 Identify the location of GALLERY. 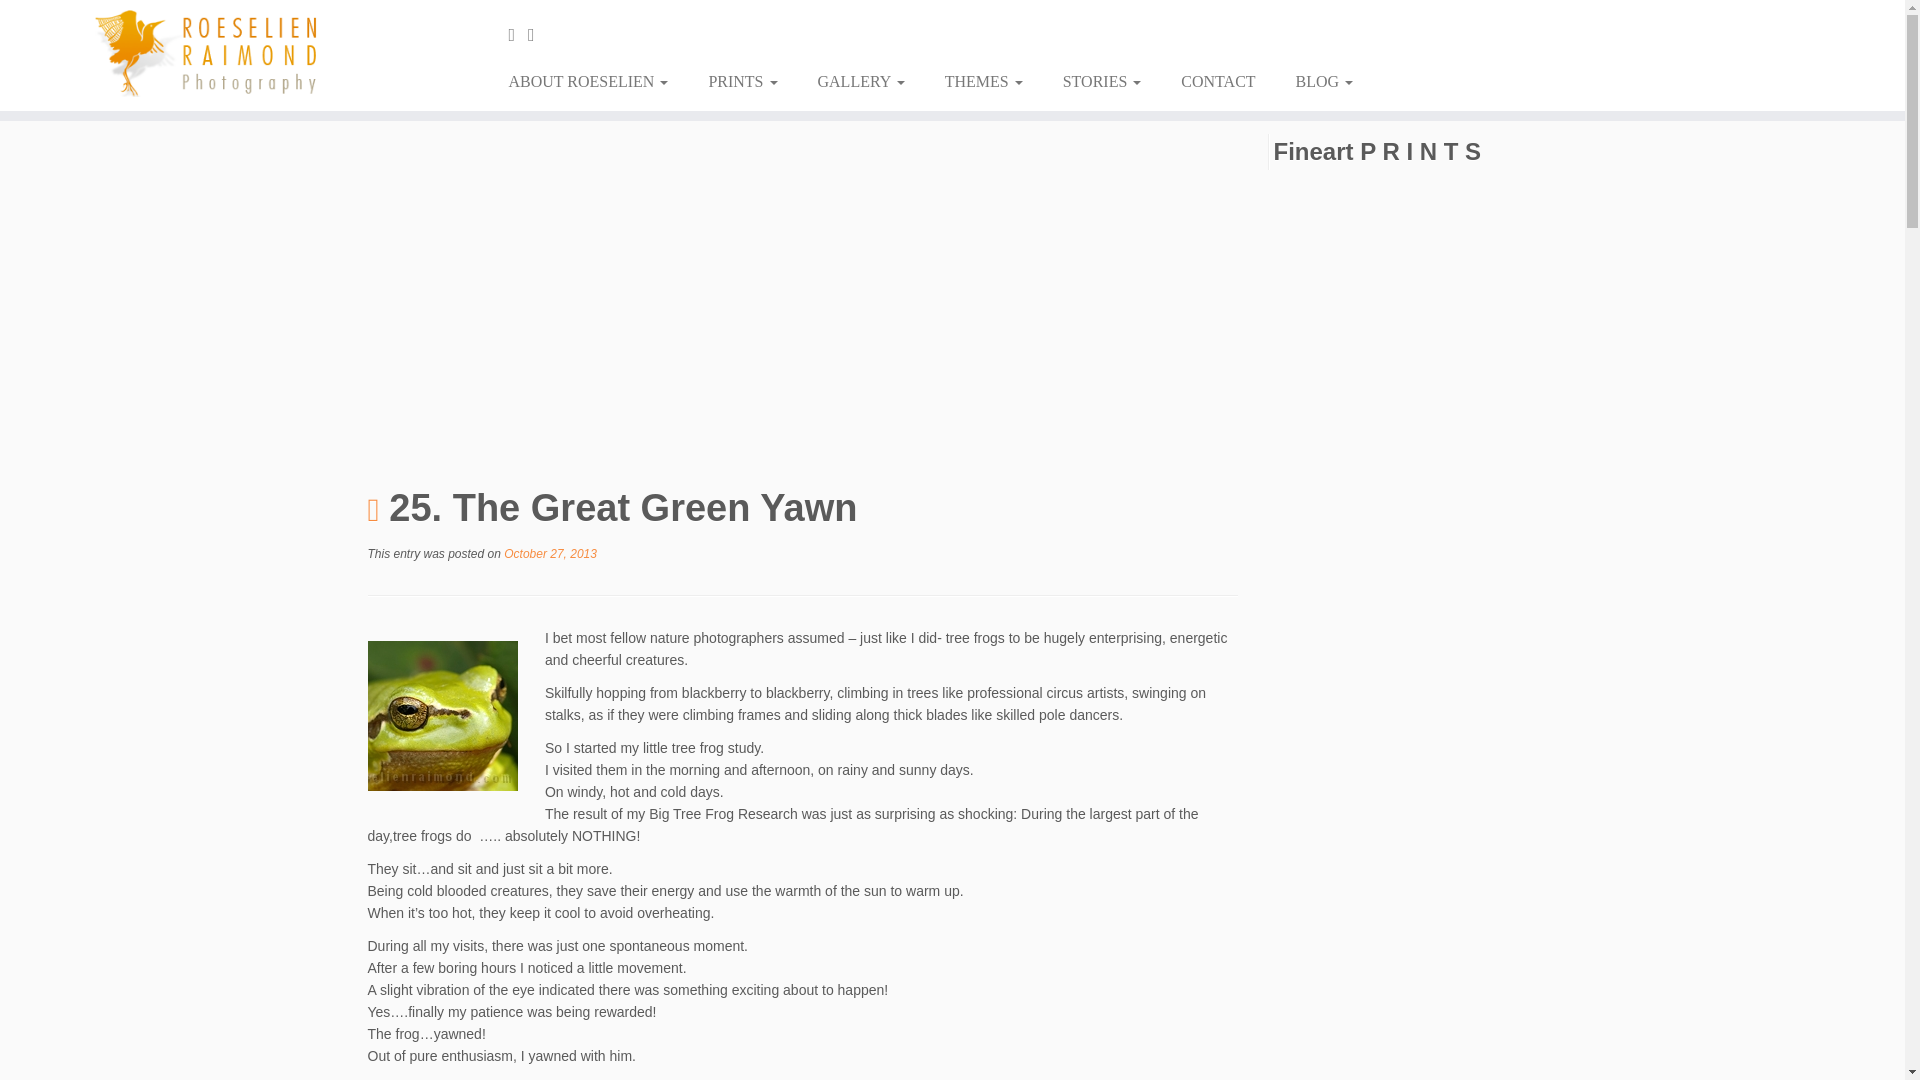
(862, 82).